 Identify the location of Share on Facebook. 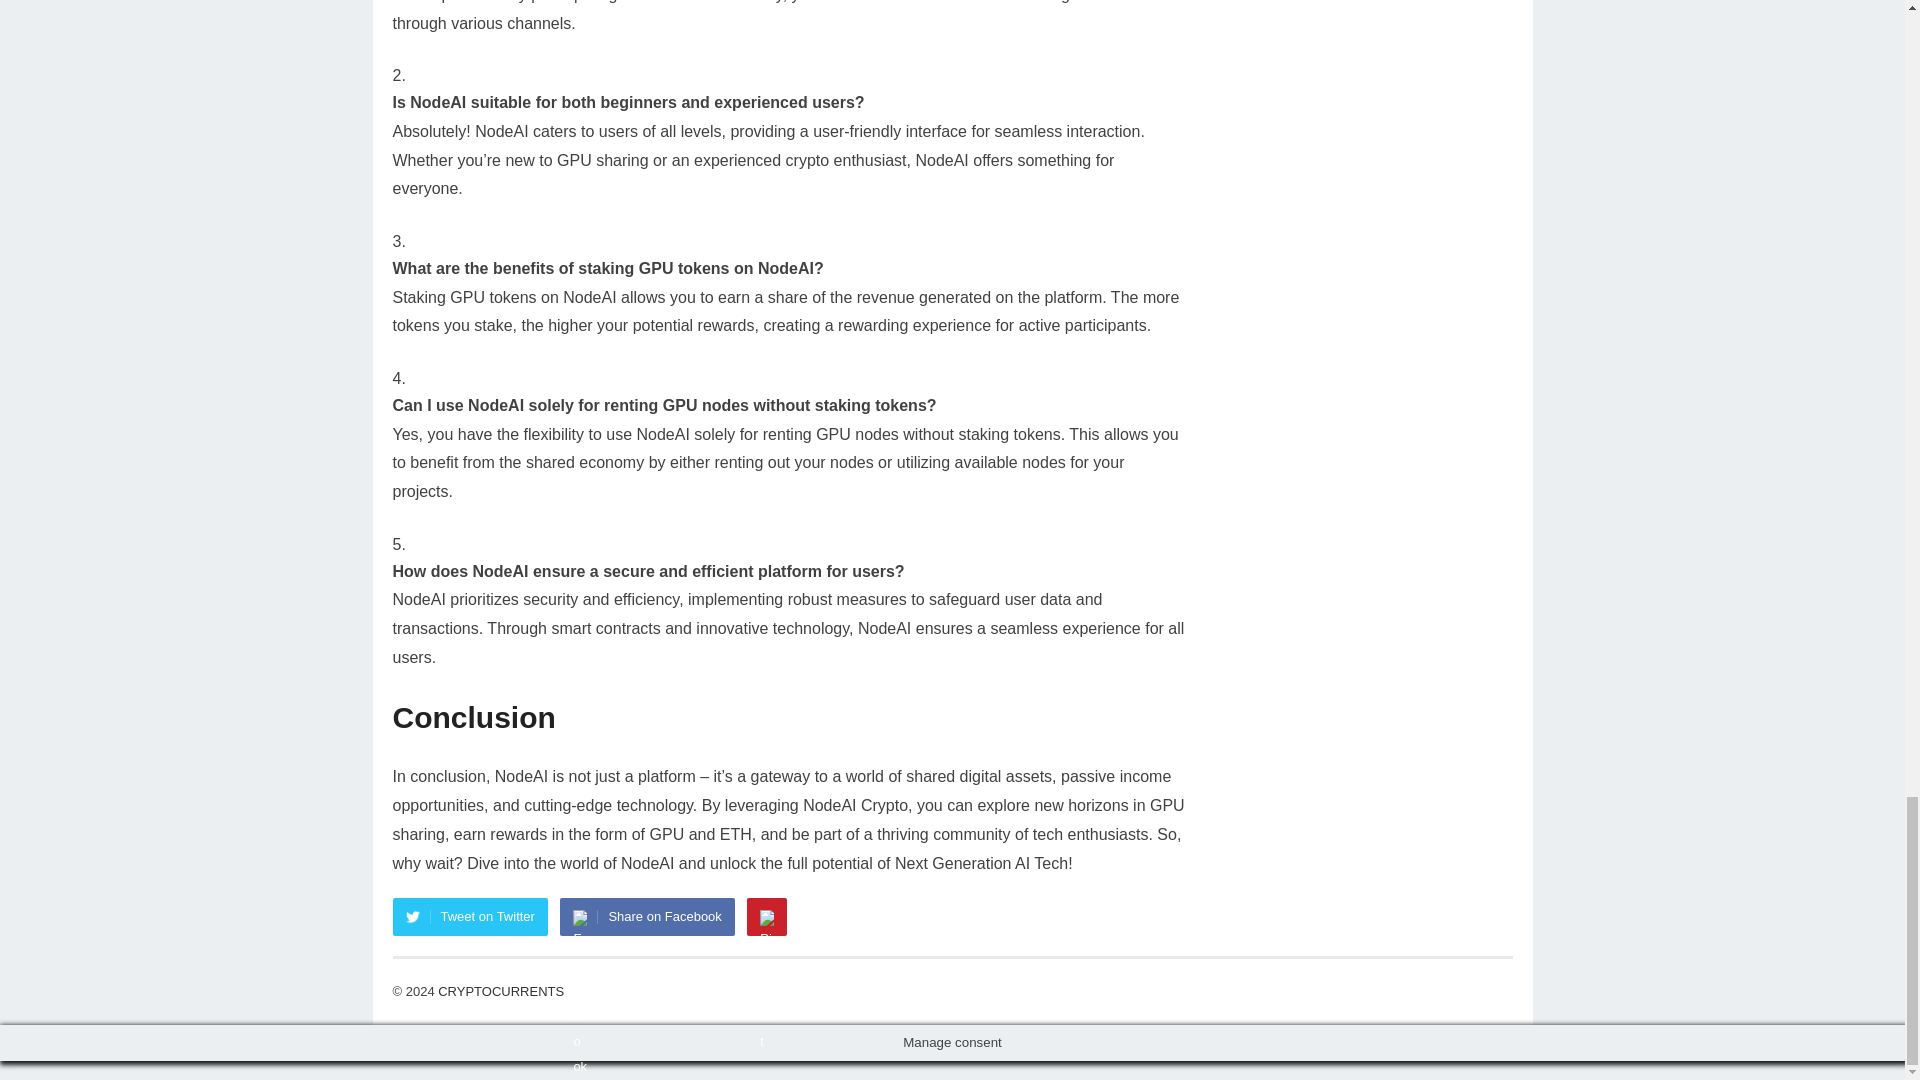
(646, 916).